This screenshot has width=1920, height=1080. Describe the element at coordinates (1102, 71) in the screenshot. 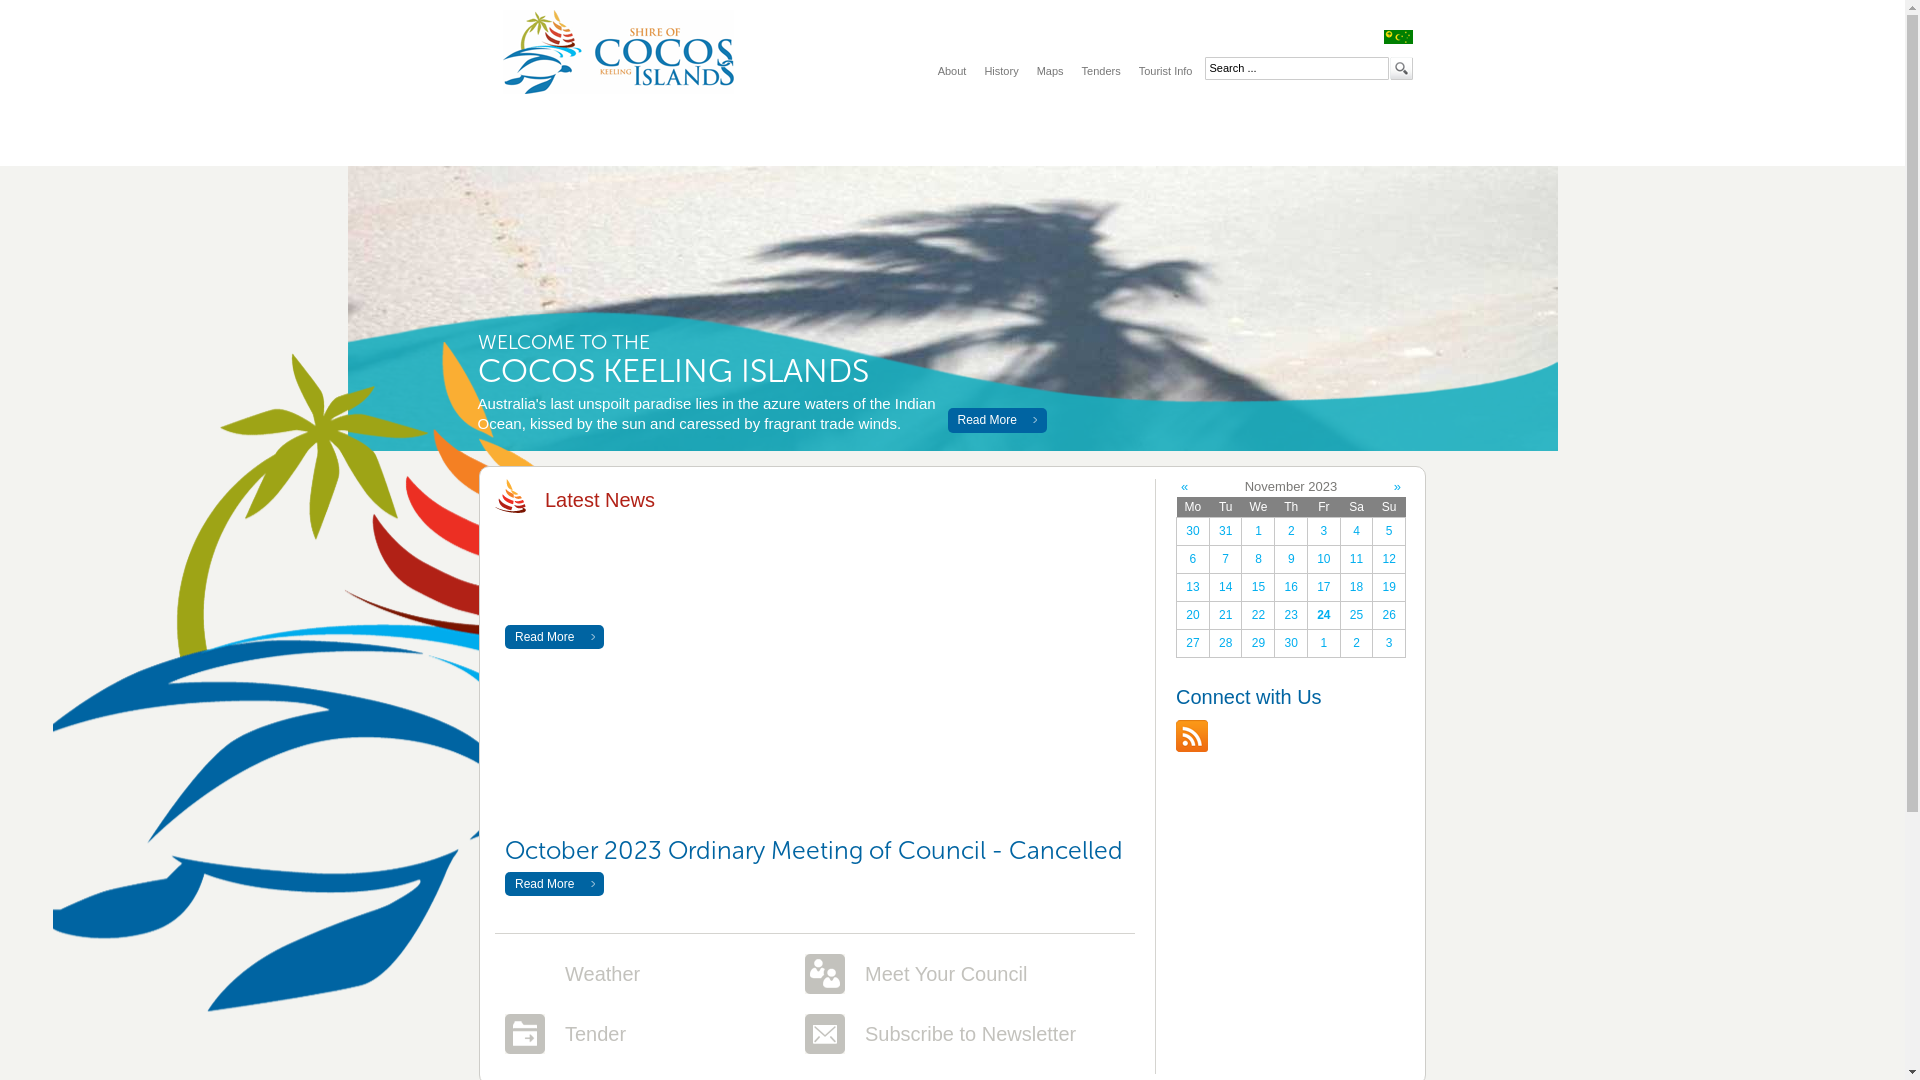

I see `Tenders` at that location.